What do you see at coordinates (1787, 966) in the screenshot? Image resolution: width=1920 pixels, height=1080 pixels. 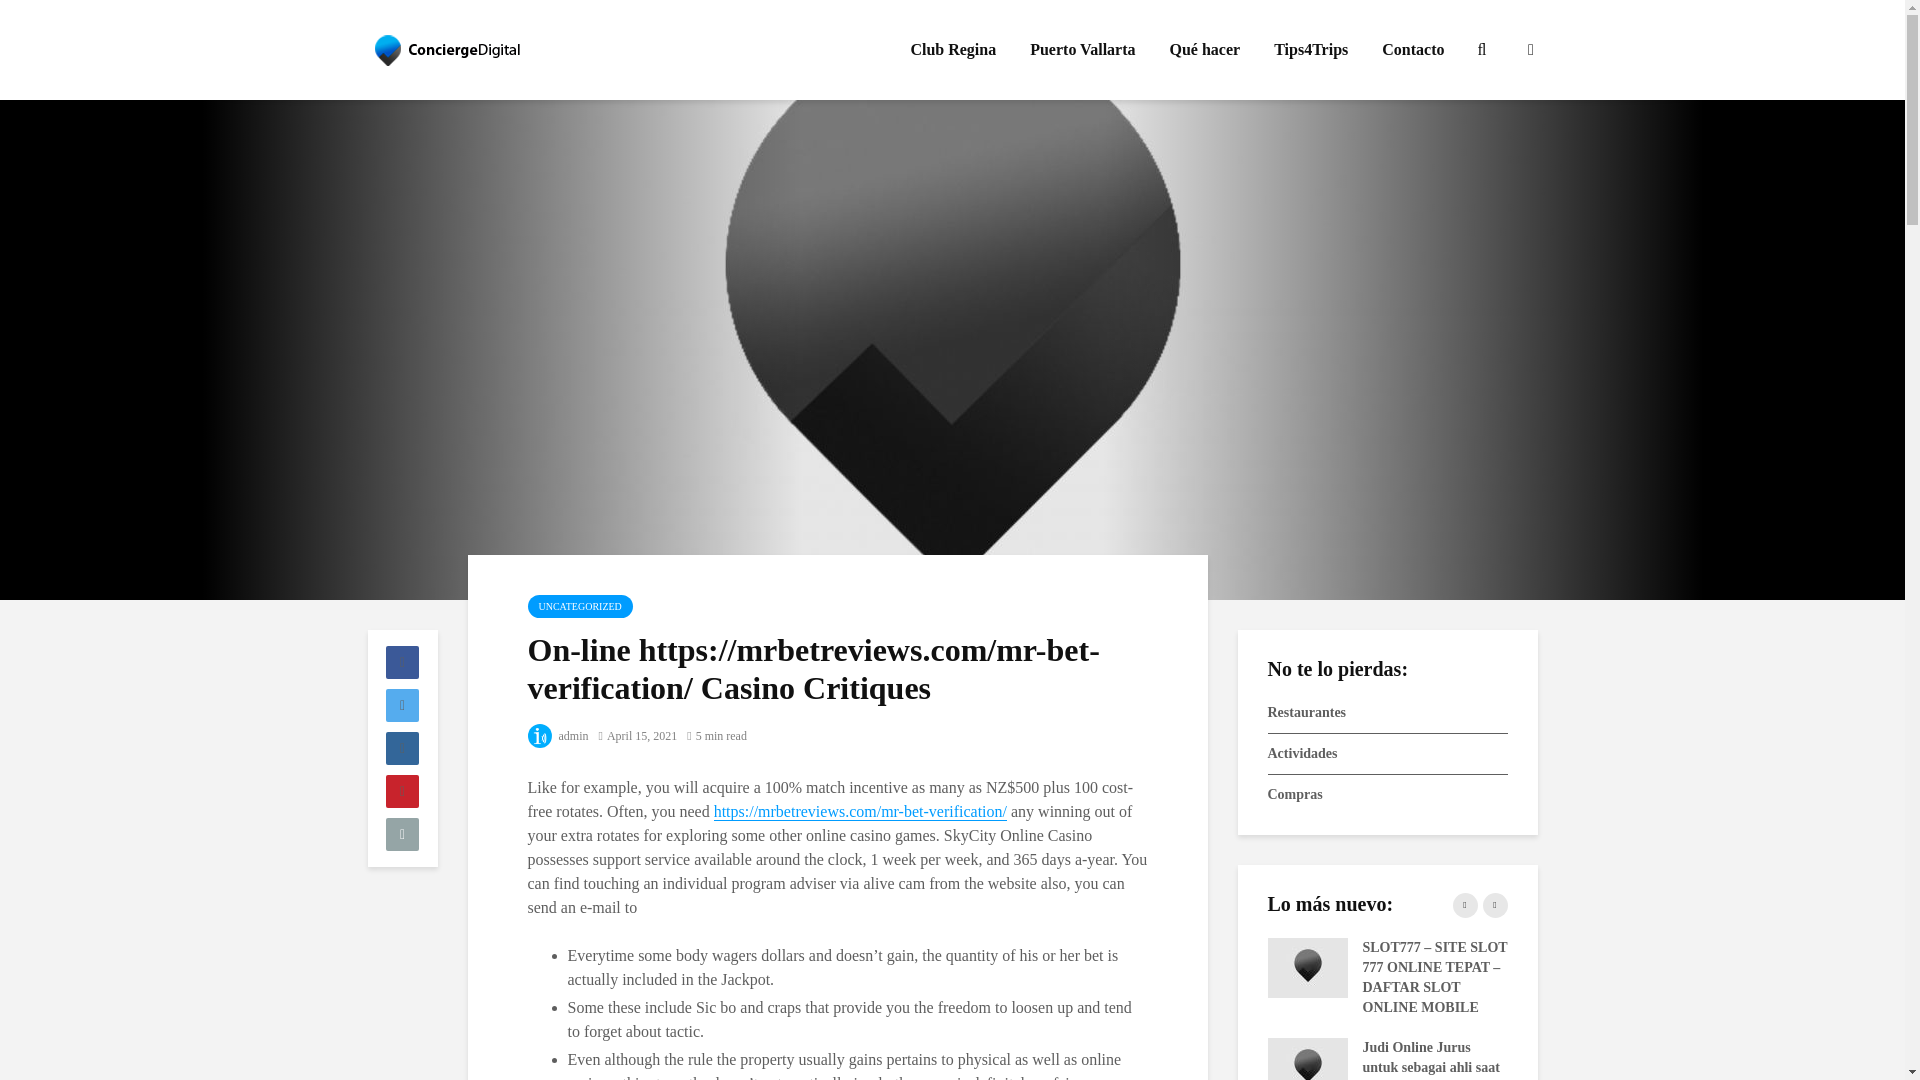 I see `3 Kisah sejarah Baccarat Teraman` at bounding box center [1787, 966].